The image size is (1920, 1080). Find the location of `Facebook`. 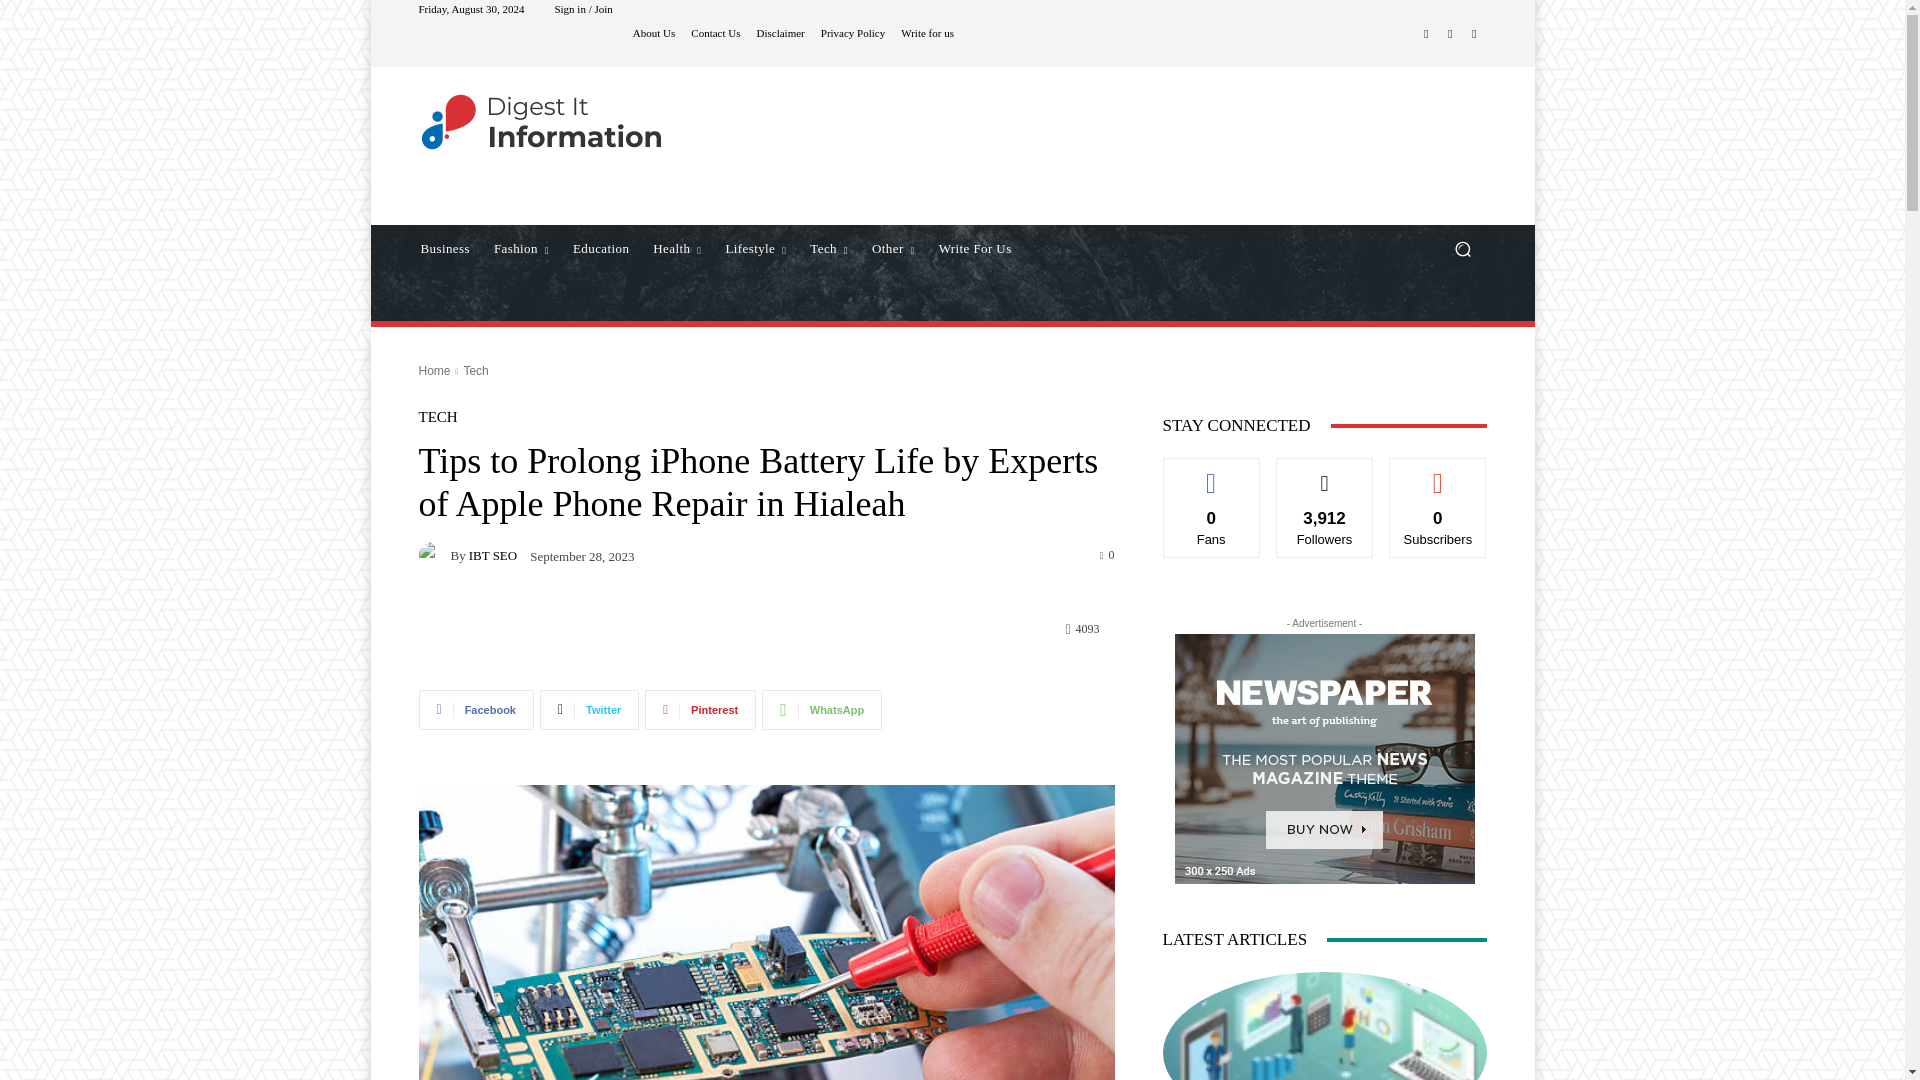

Facebook is located at coordinates (1426, 34).